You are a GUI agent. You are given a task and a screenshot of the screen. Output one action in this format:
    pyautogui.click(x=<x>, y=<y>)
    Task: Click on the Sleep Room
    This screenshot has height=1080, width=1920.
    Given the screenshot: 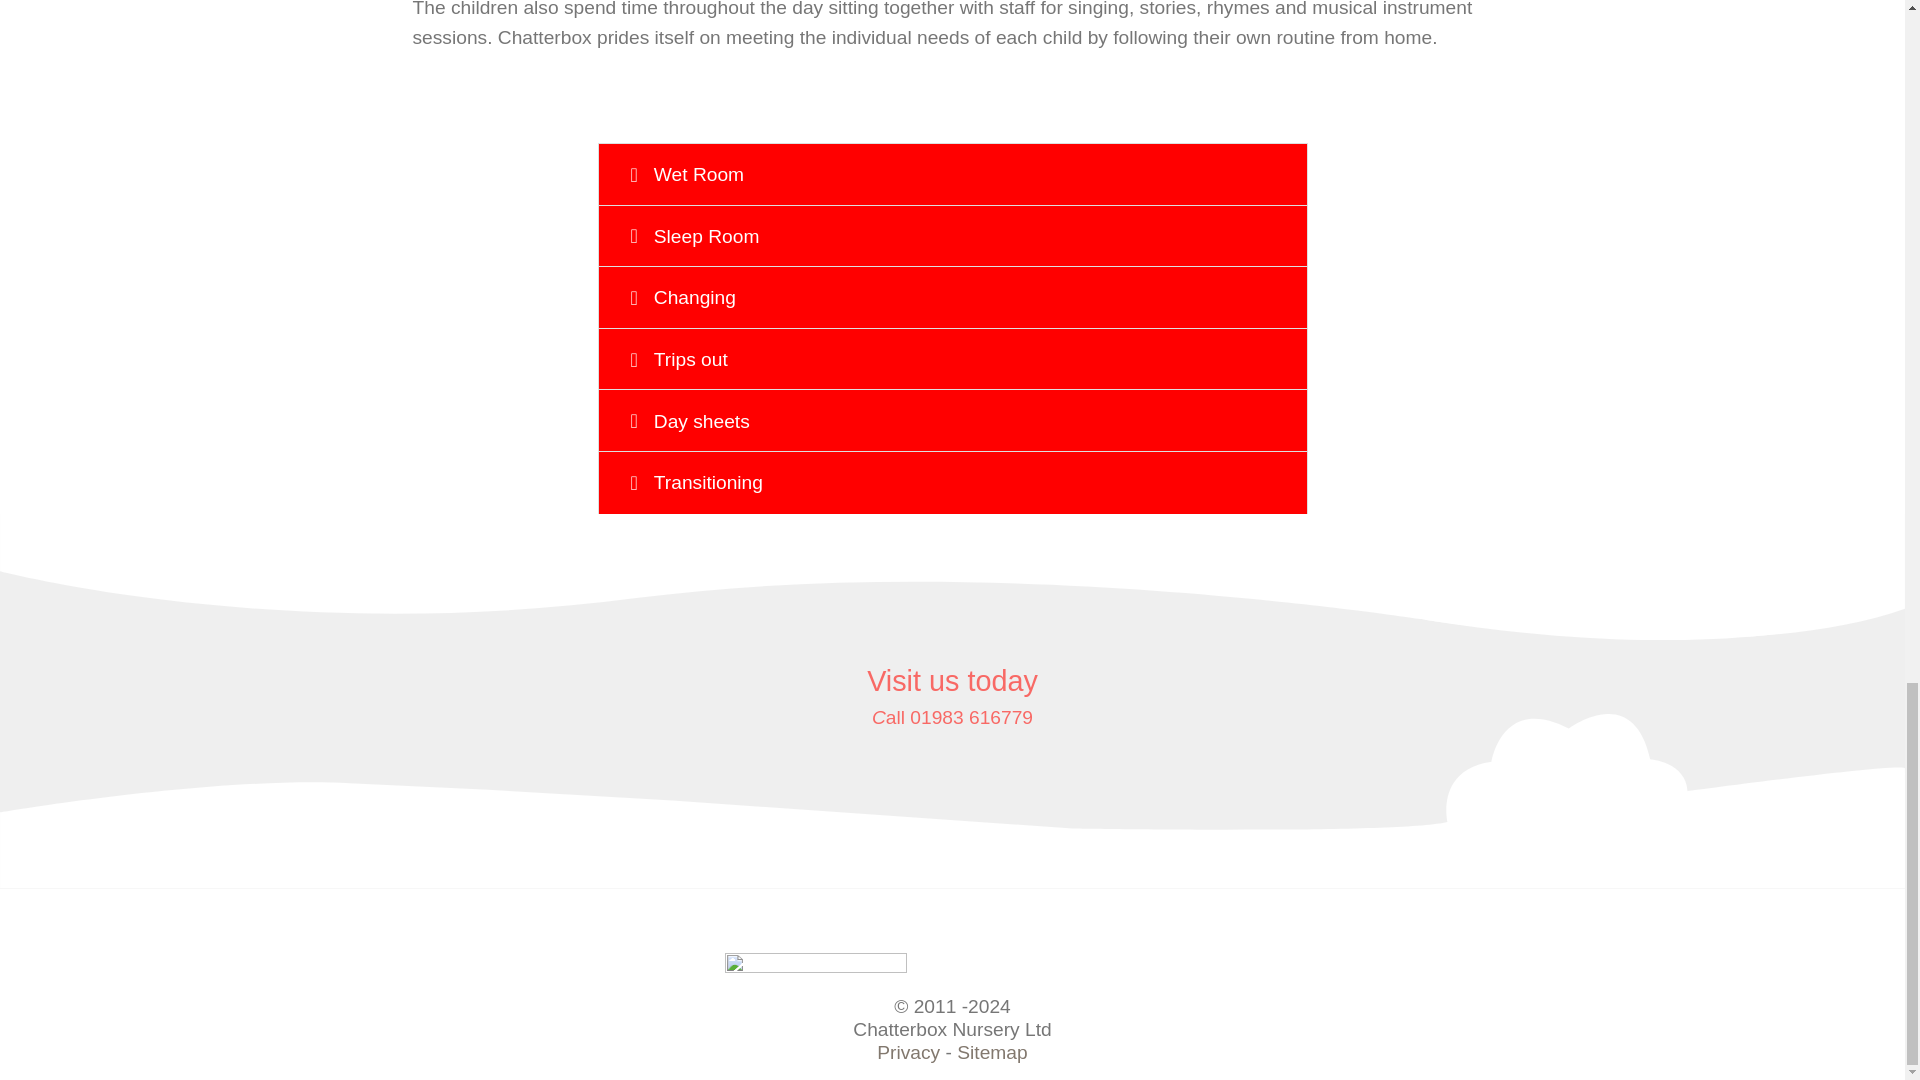 What is the action you would take?
    pyautogui.click(x=952, y=236)
    